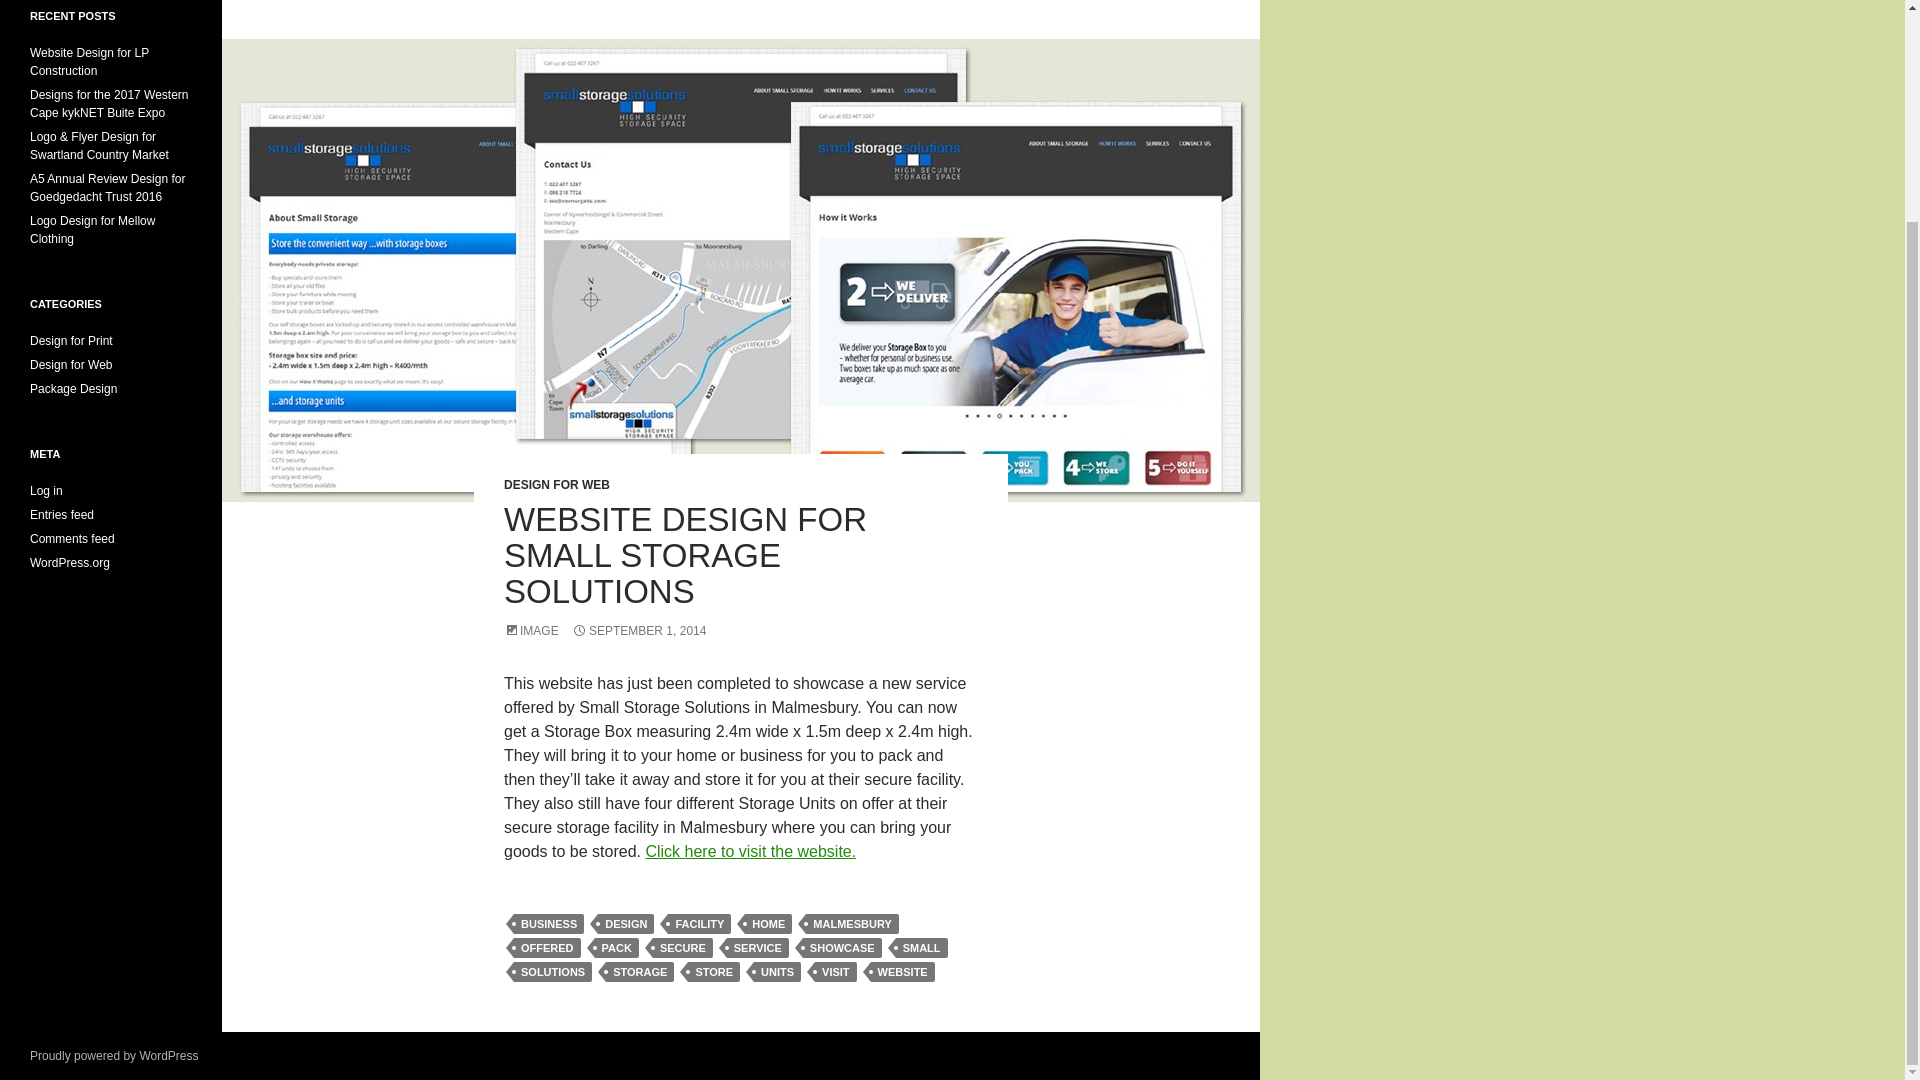  What do you see at coordinates (768, 924) in the screenshot?
I see `HOME` at bounding box center [768, 924].